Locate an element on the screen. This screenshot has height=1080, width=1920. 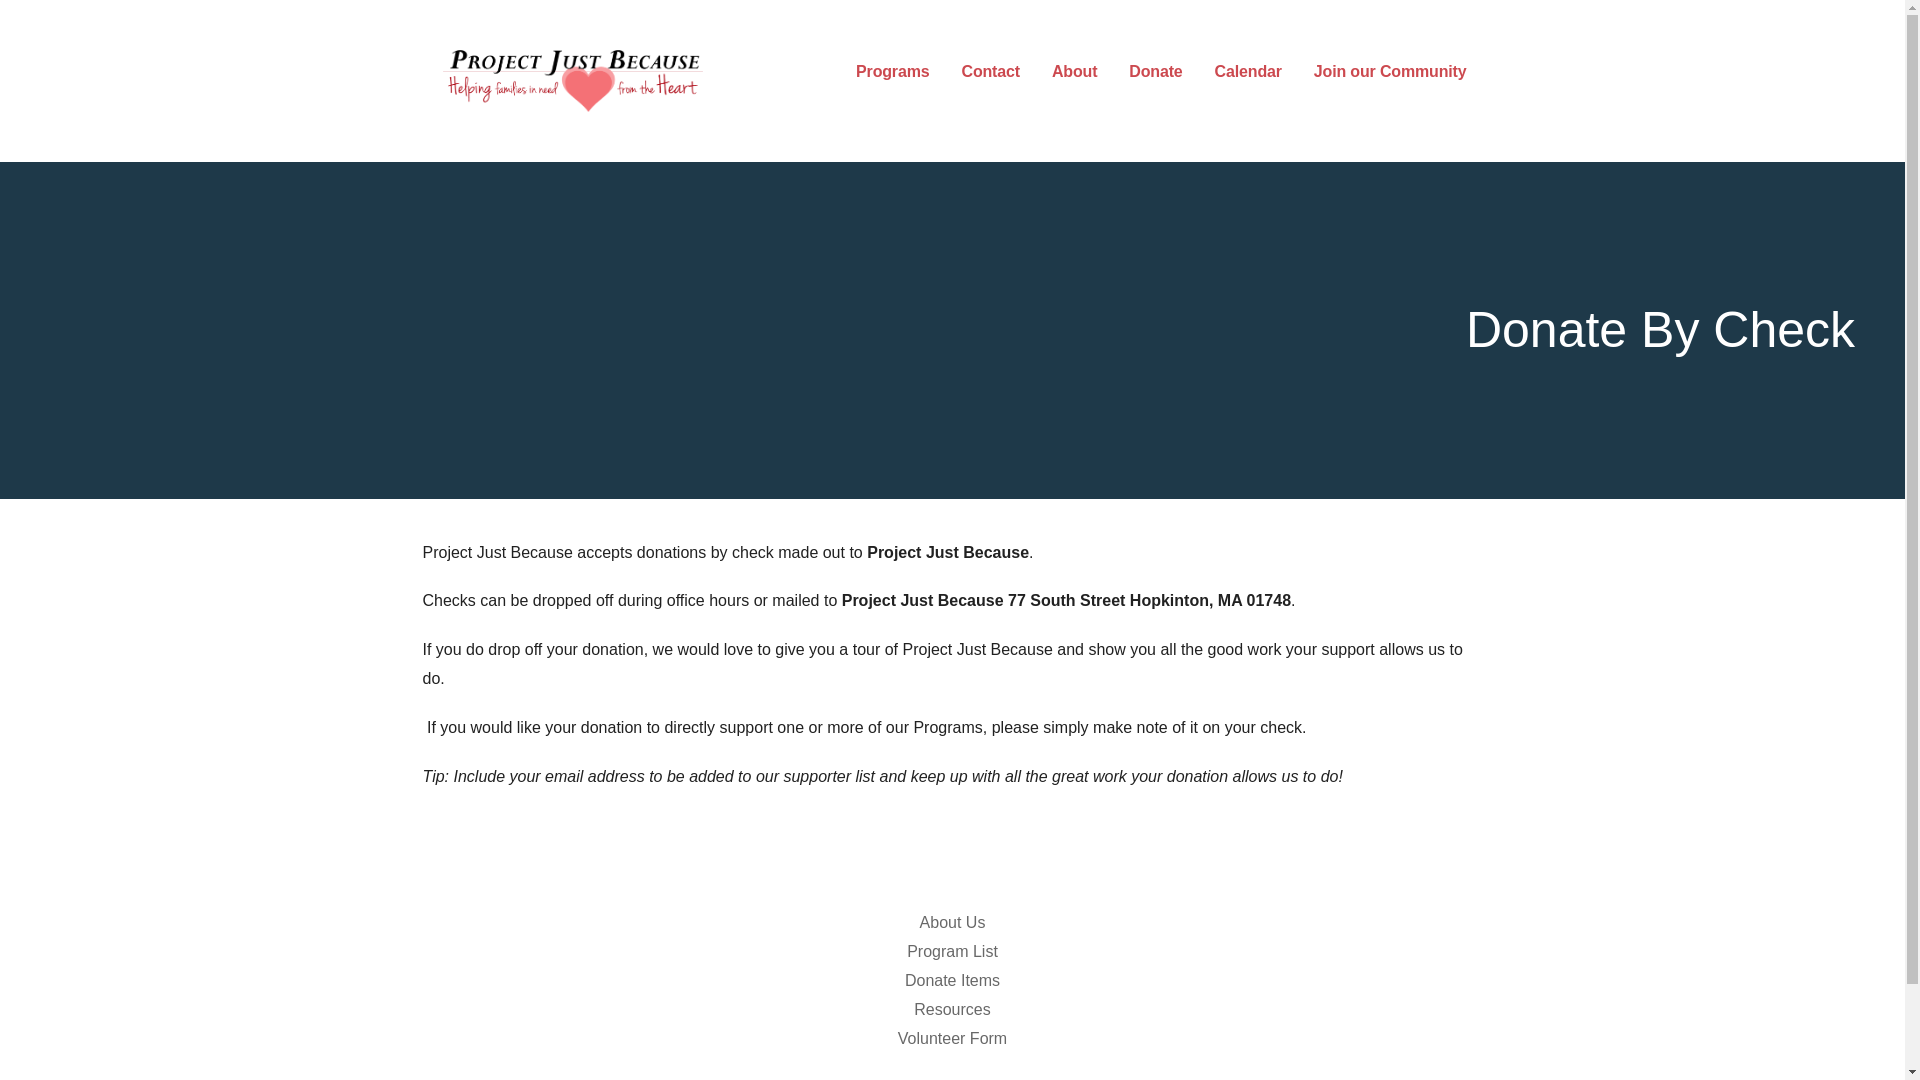
About Us is located at coordinates (952, 922).